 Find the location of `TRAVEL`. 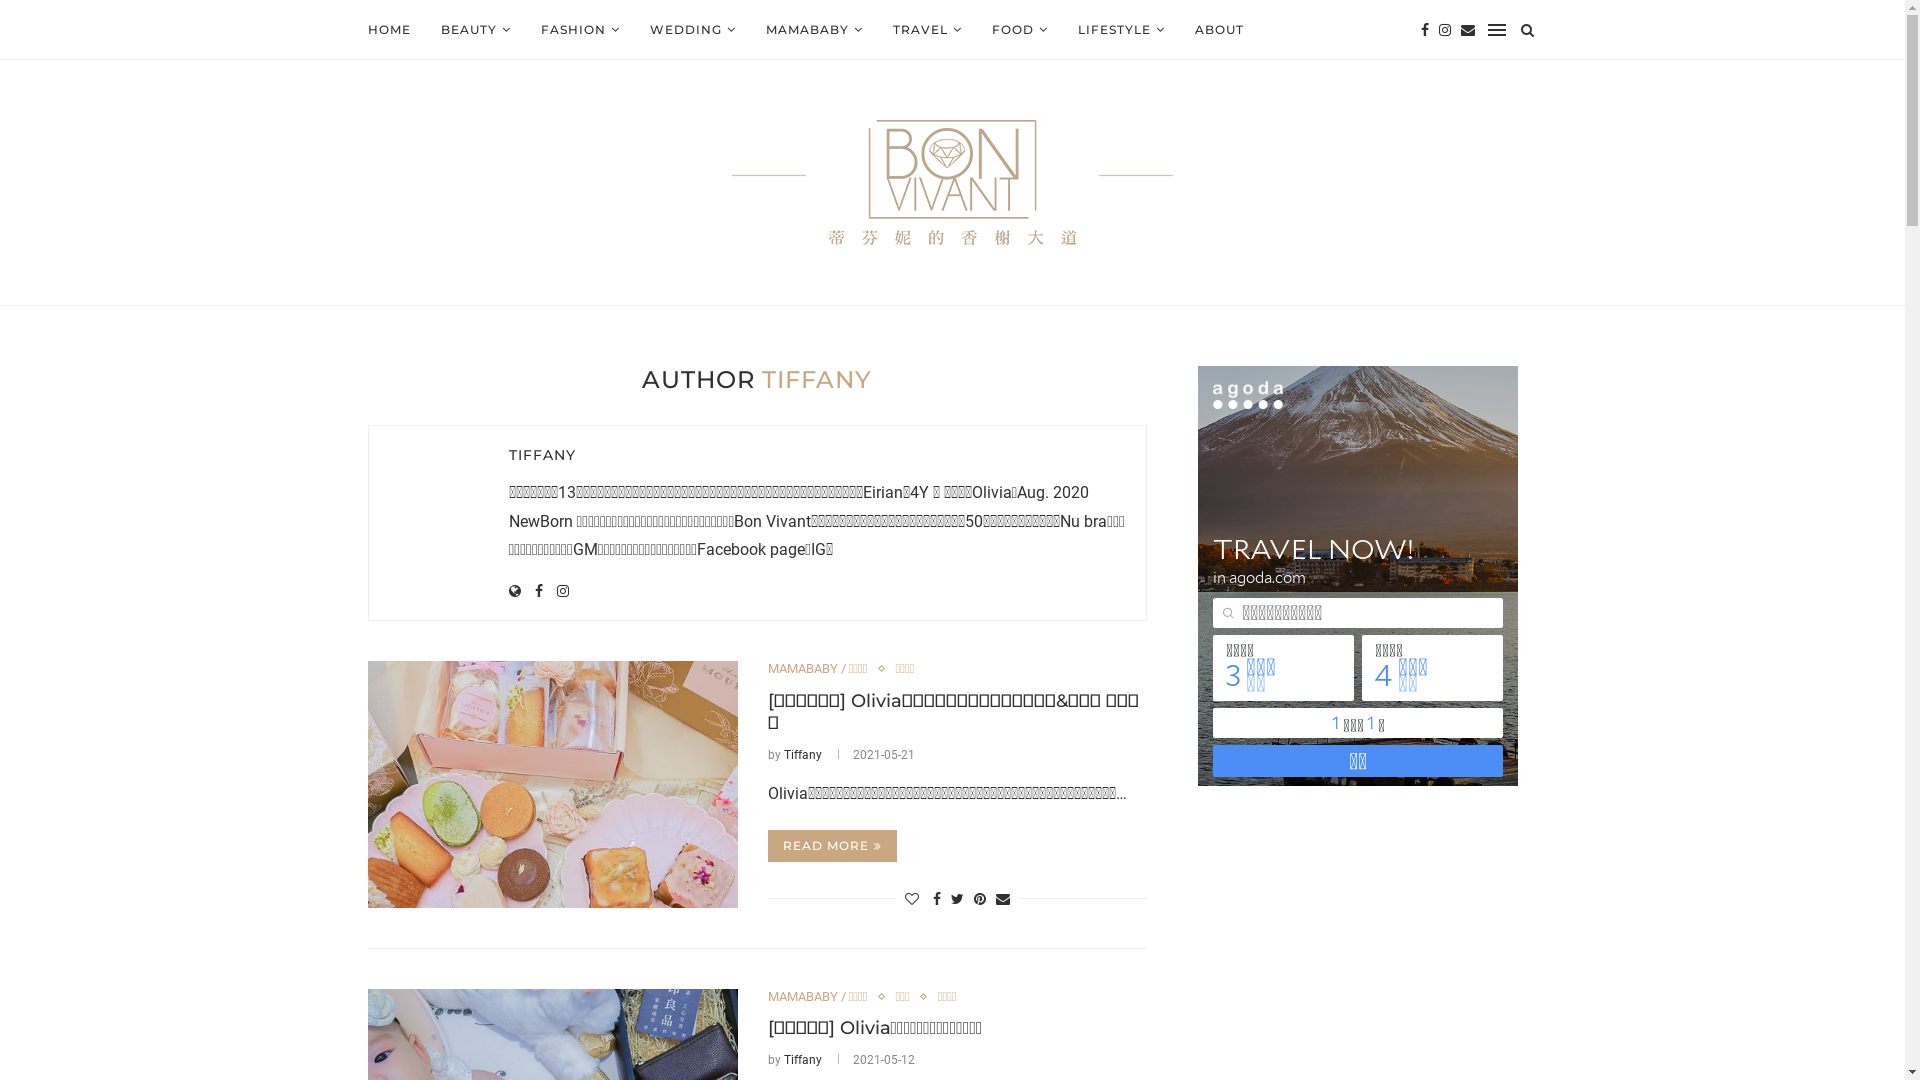

TRAVEL is located at coordinates (926, 30).